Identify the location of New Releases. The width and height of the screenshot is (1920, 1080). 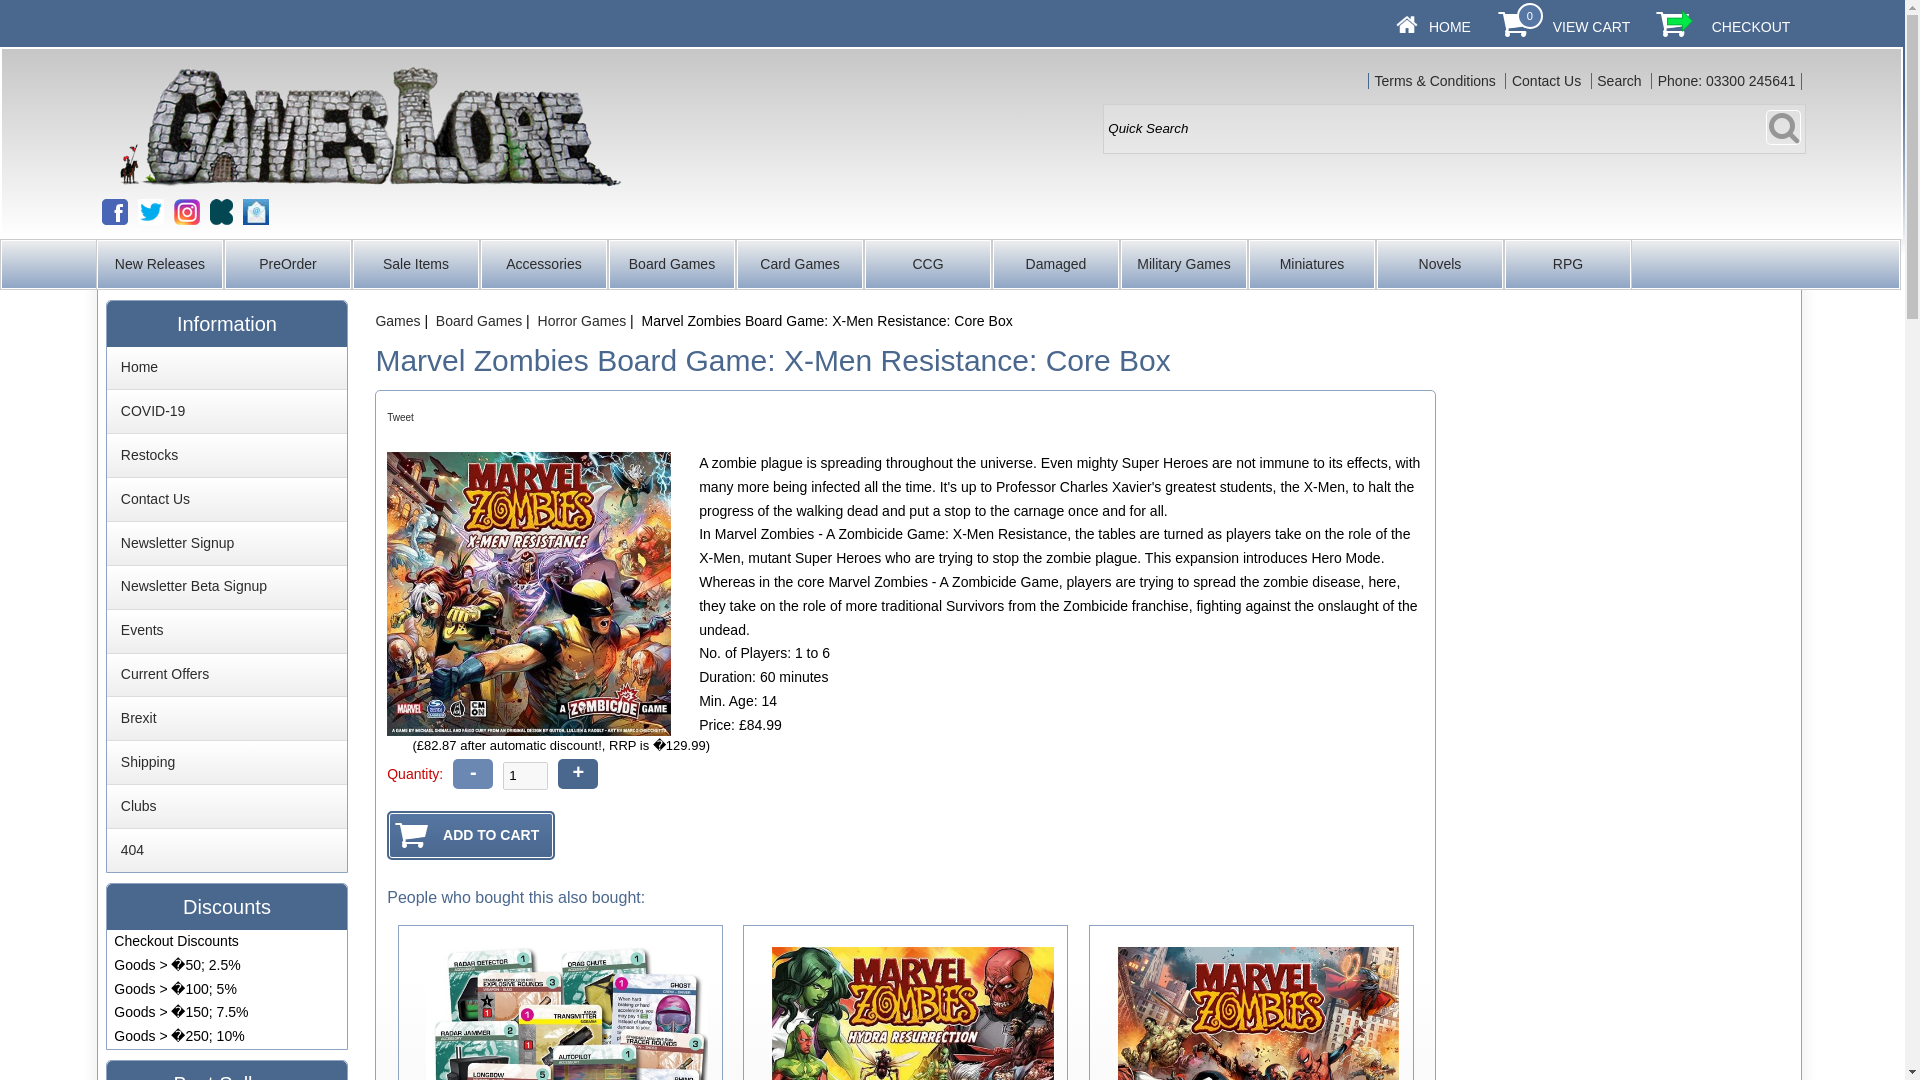
(160, 264).